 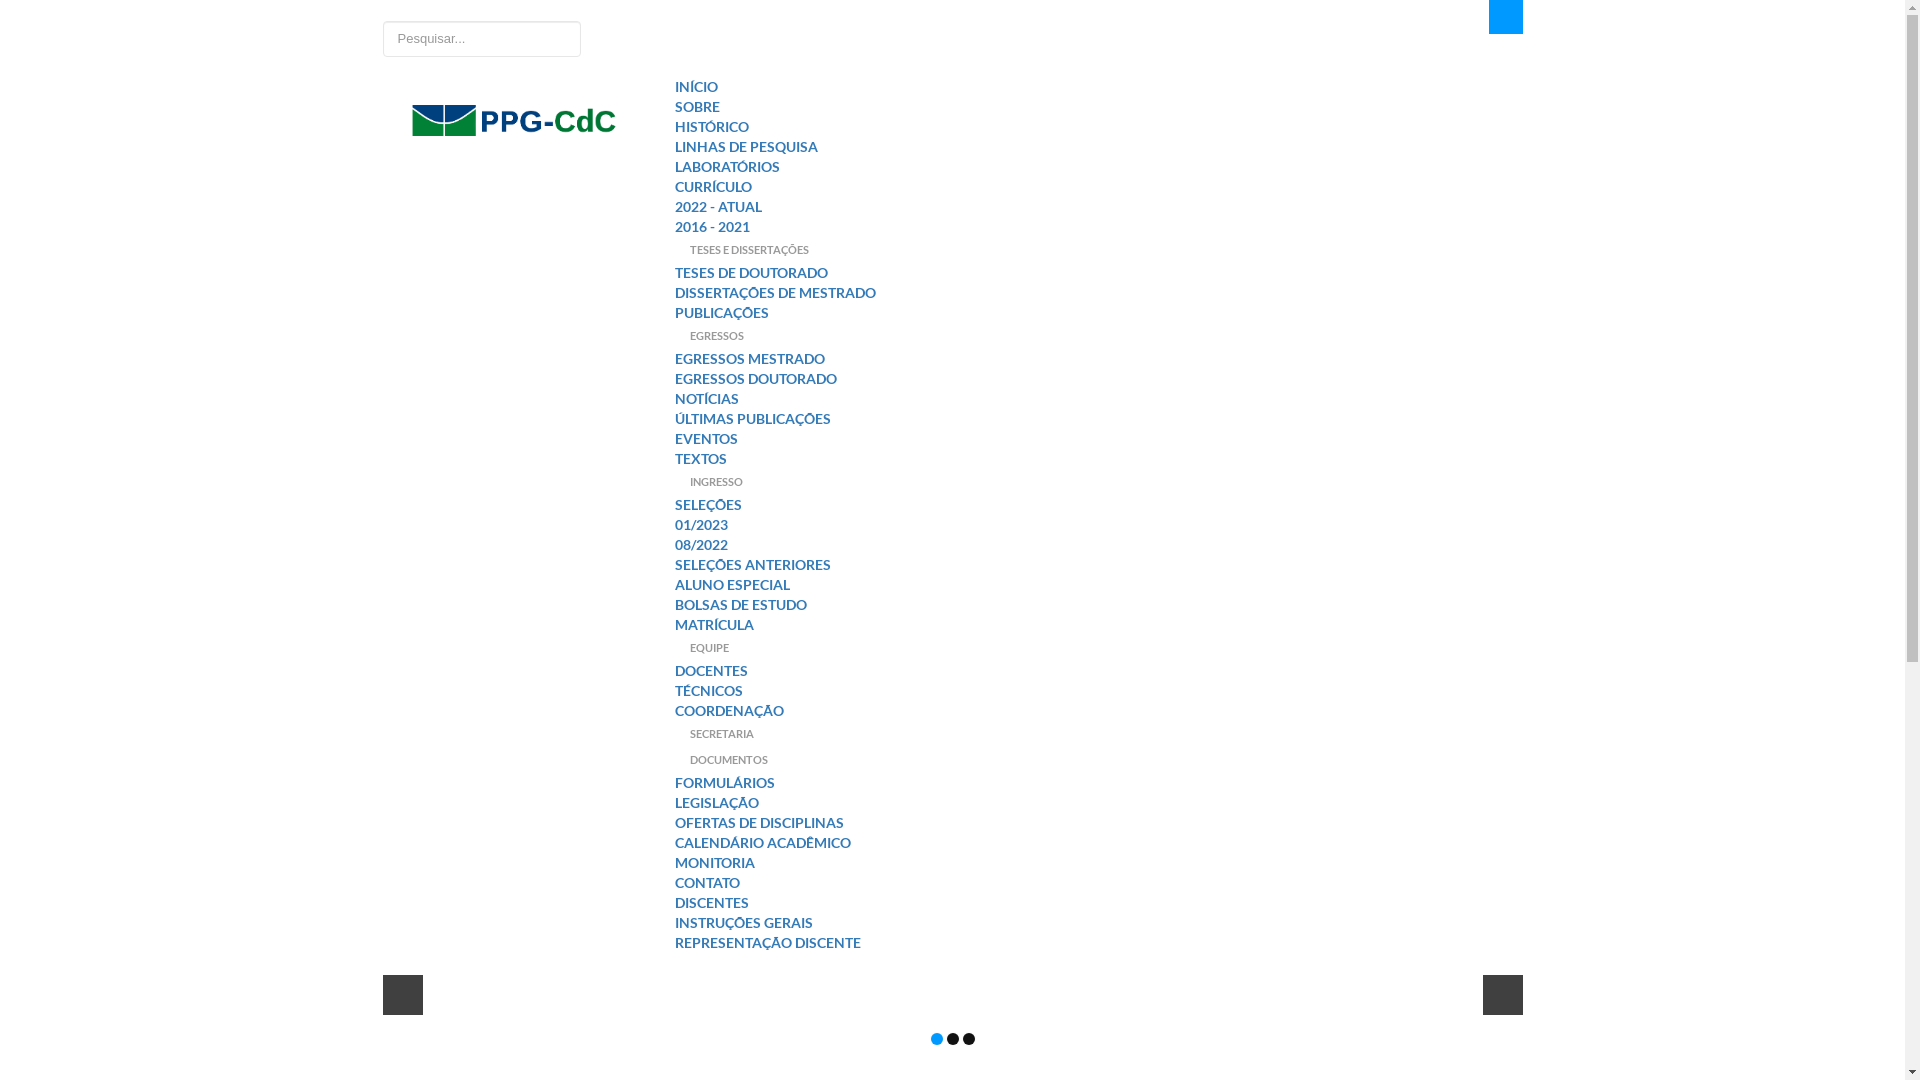 I want to click on 08/2022, so click(x=702, y=544).